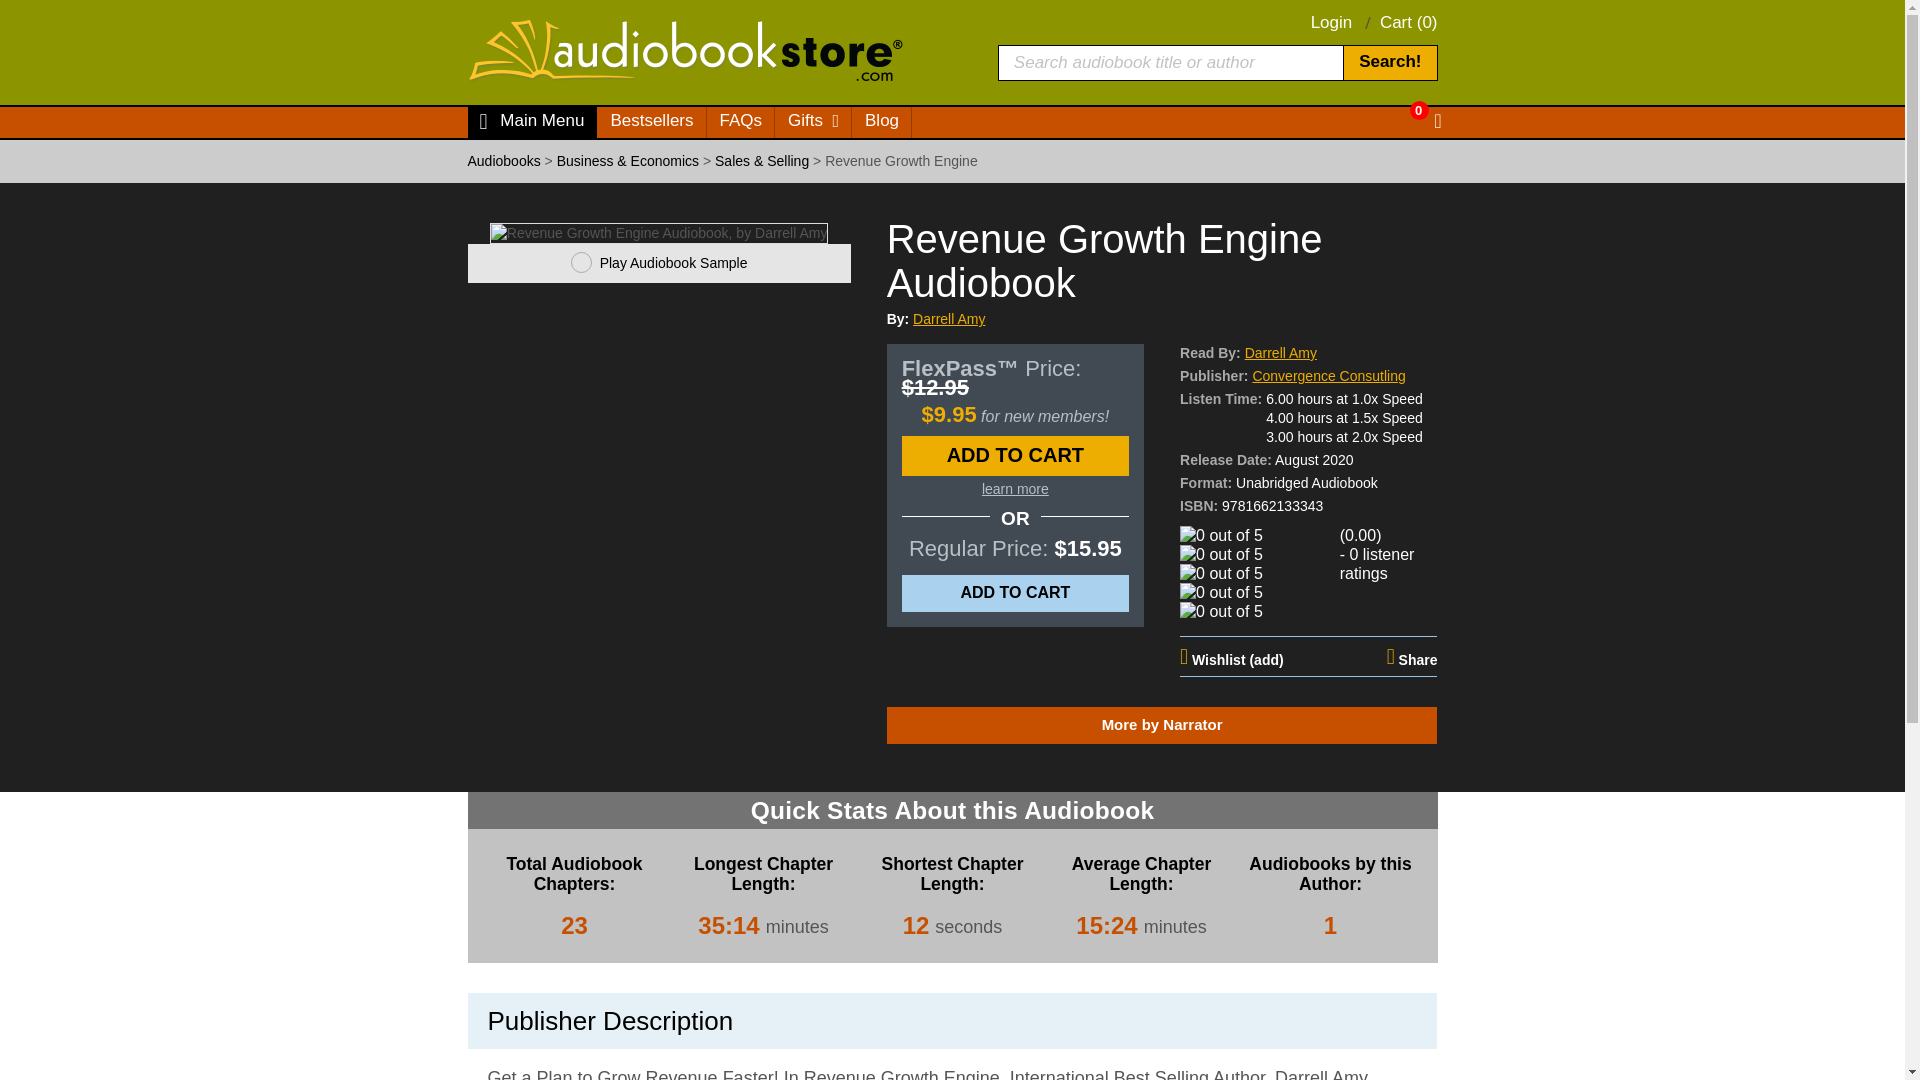 Image resolution: width=1920 pixels, height=1080 pixels. What do you see at coordinates (1014, 488) in the screenshot?
I see `Learn more about FlexPass from AudiobookStore.com!` at bounding box center [1014, 488].